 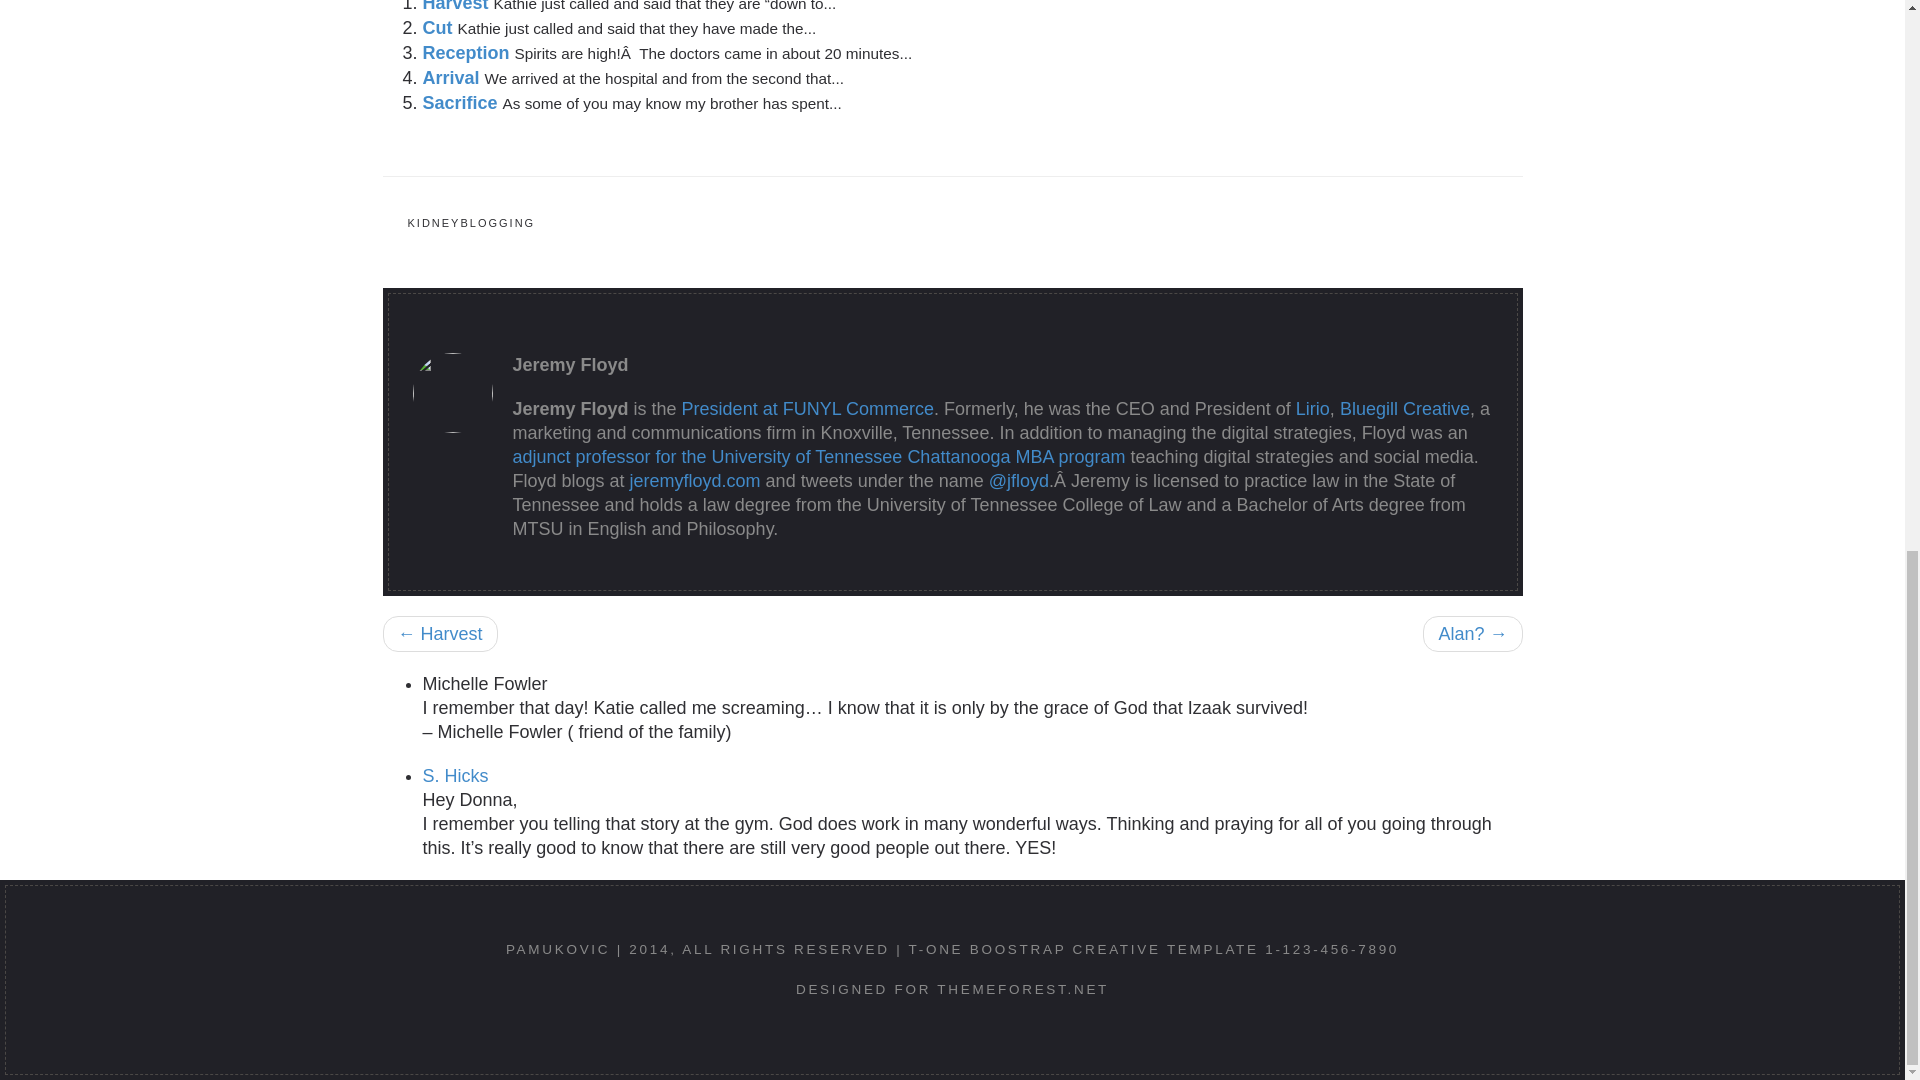 What do you see at coordinates (470, 223) in the screenshot?
I see `KIDNEYBLOGGING` at bounding box center [470, 223].